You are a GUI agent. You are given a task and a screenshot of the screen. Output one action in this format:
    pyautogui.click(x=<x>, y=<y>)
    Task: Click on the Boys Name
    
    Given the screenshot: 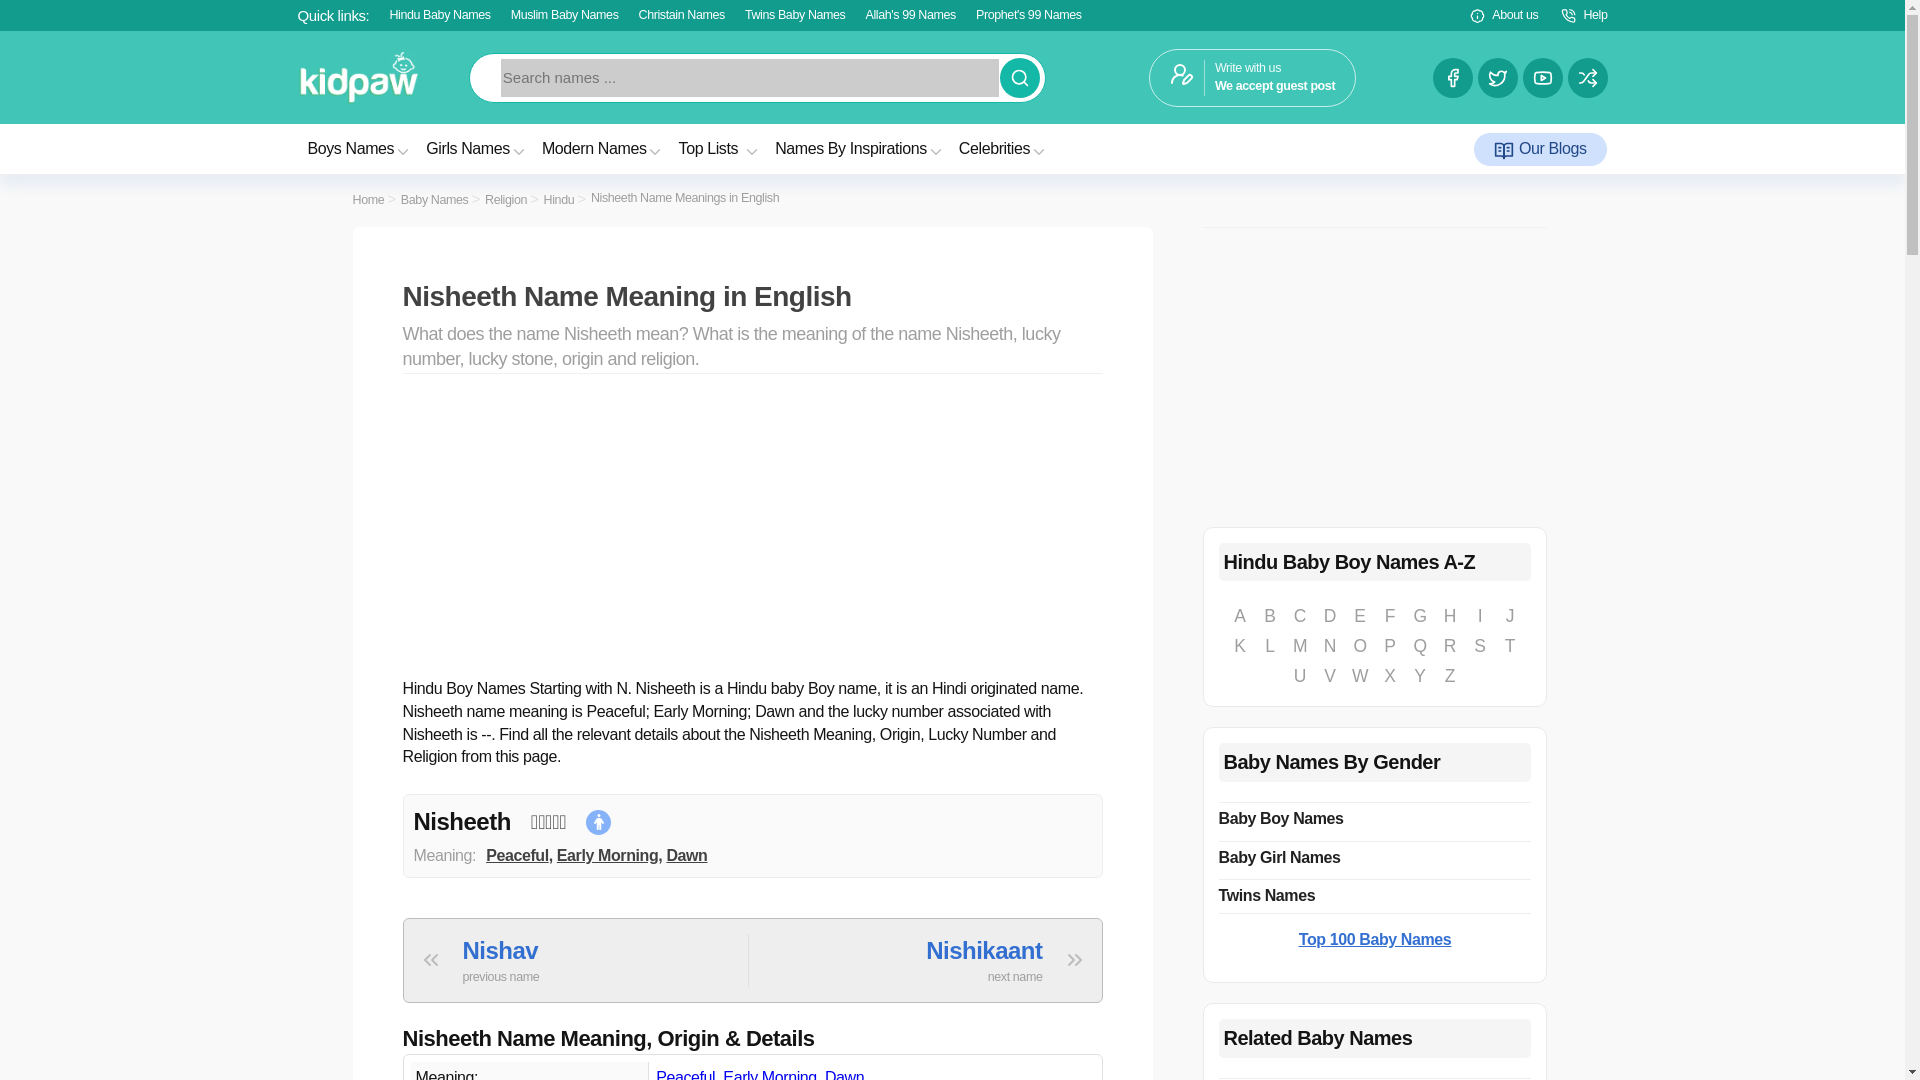 What is the action you would take?
    pyautogui.click(x=360, y=148)
    